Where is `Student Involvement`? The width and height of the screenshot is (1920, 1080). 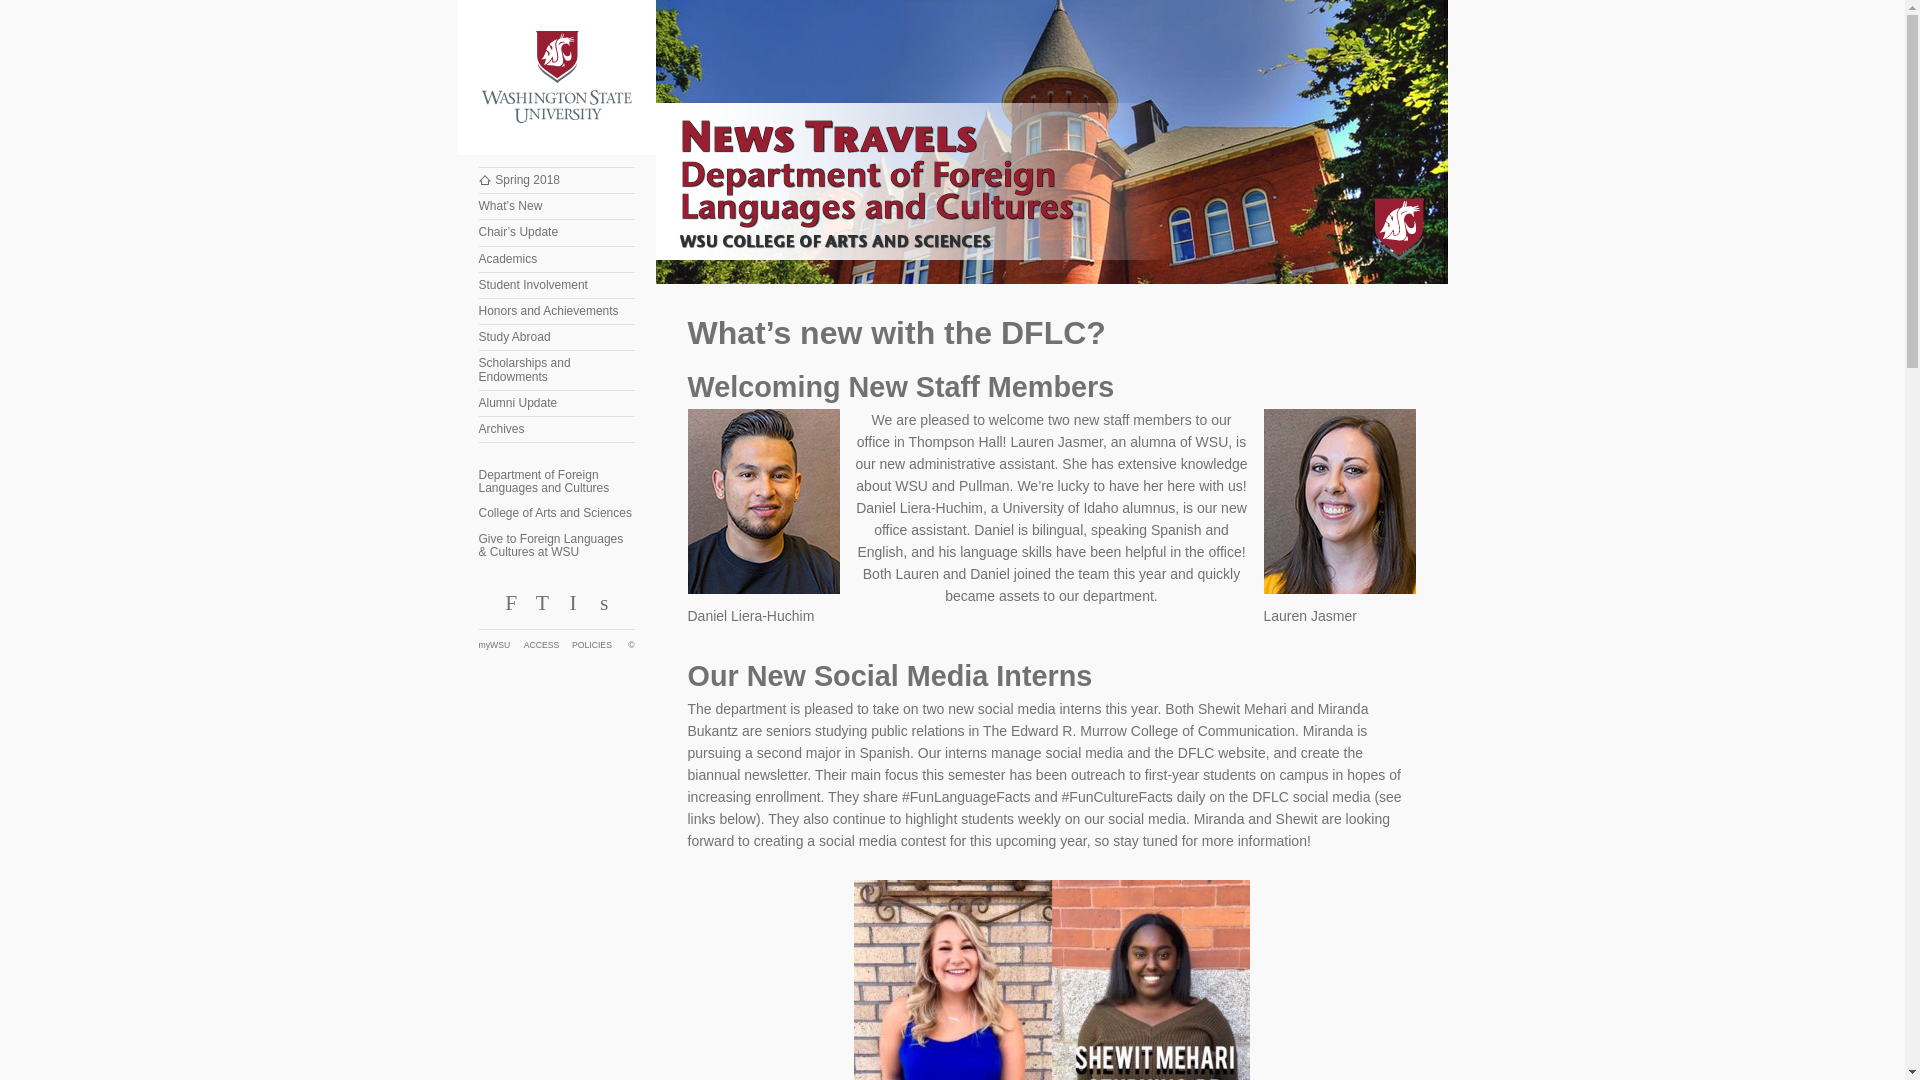 Student Involvement is located at coordinates (556, 286).